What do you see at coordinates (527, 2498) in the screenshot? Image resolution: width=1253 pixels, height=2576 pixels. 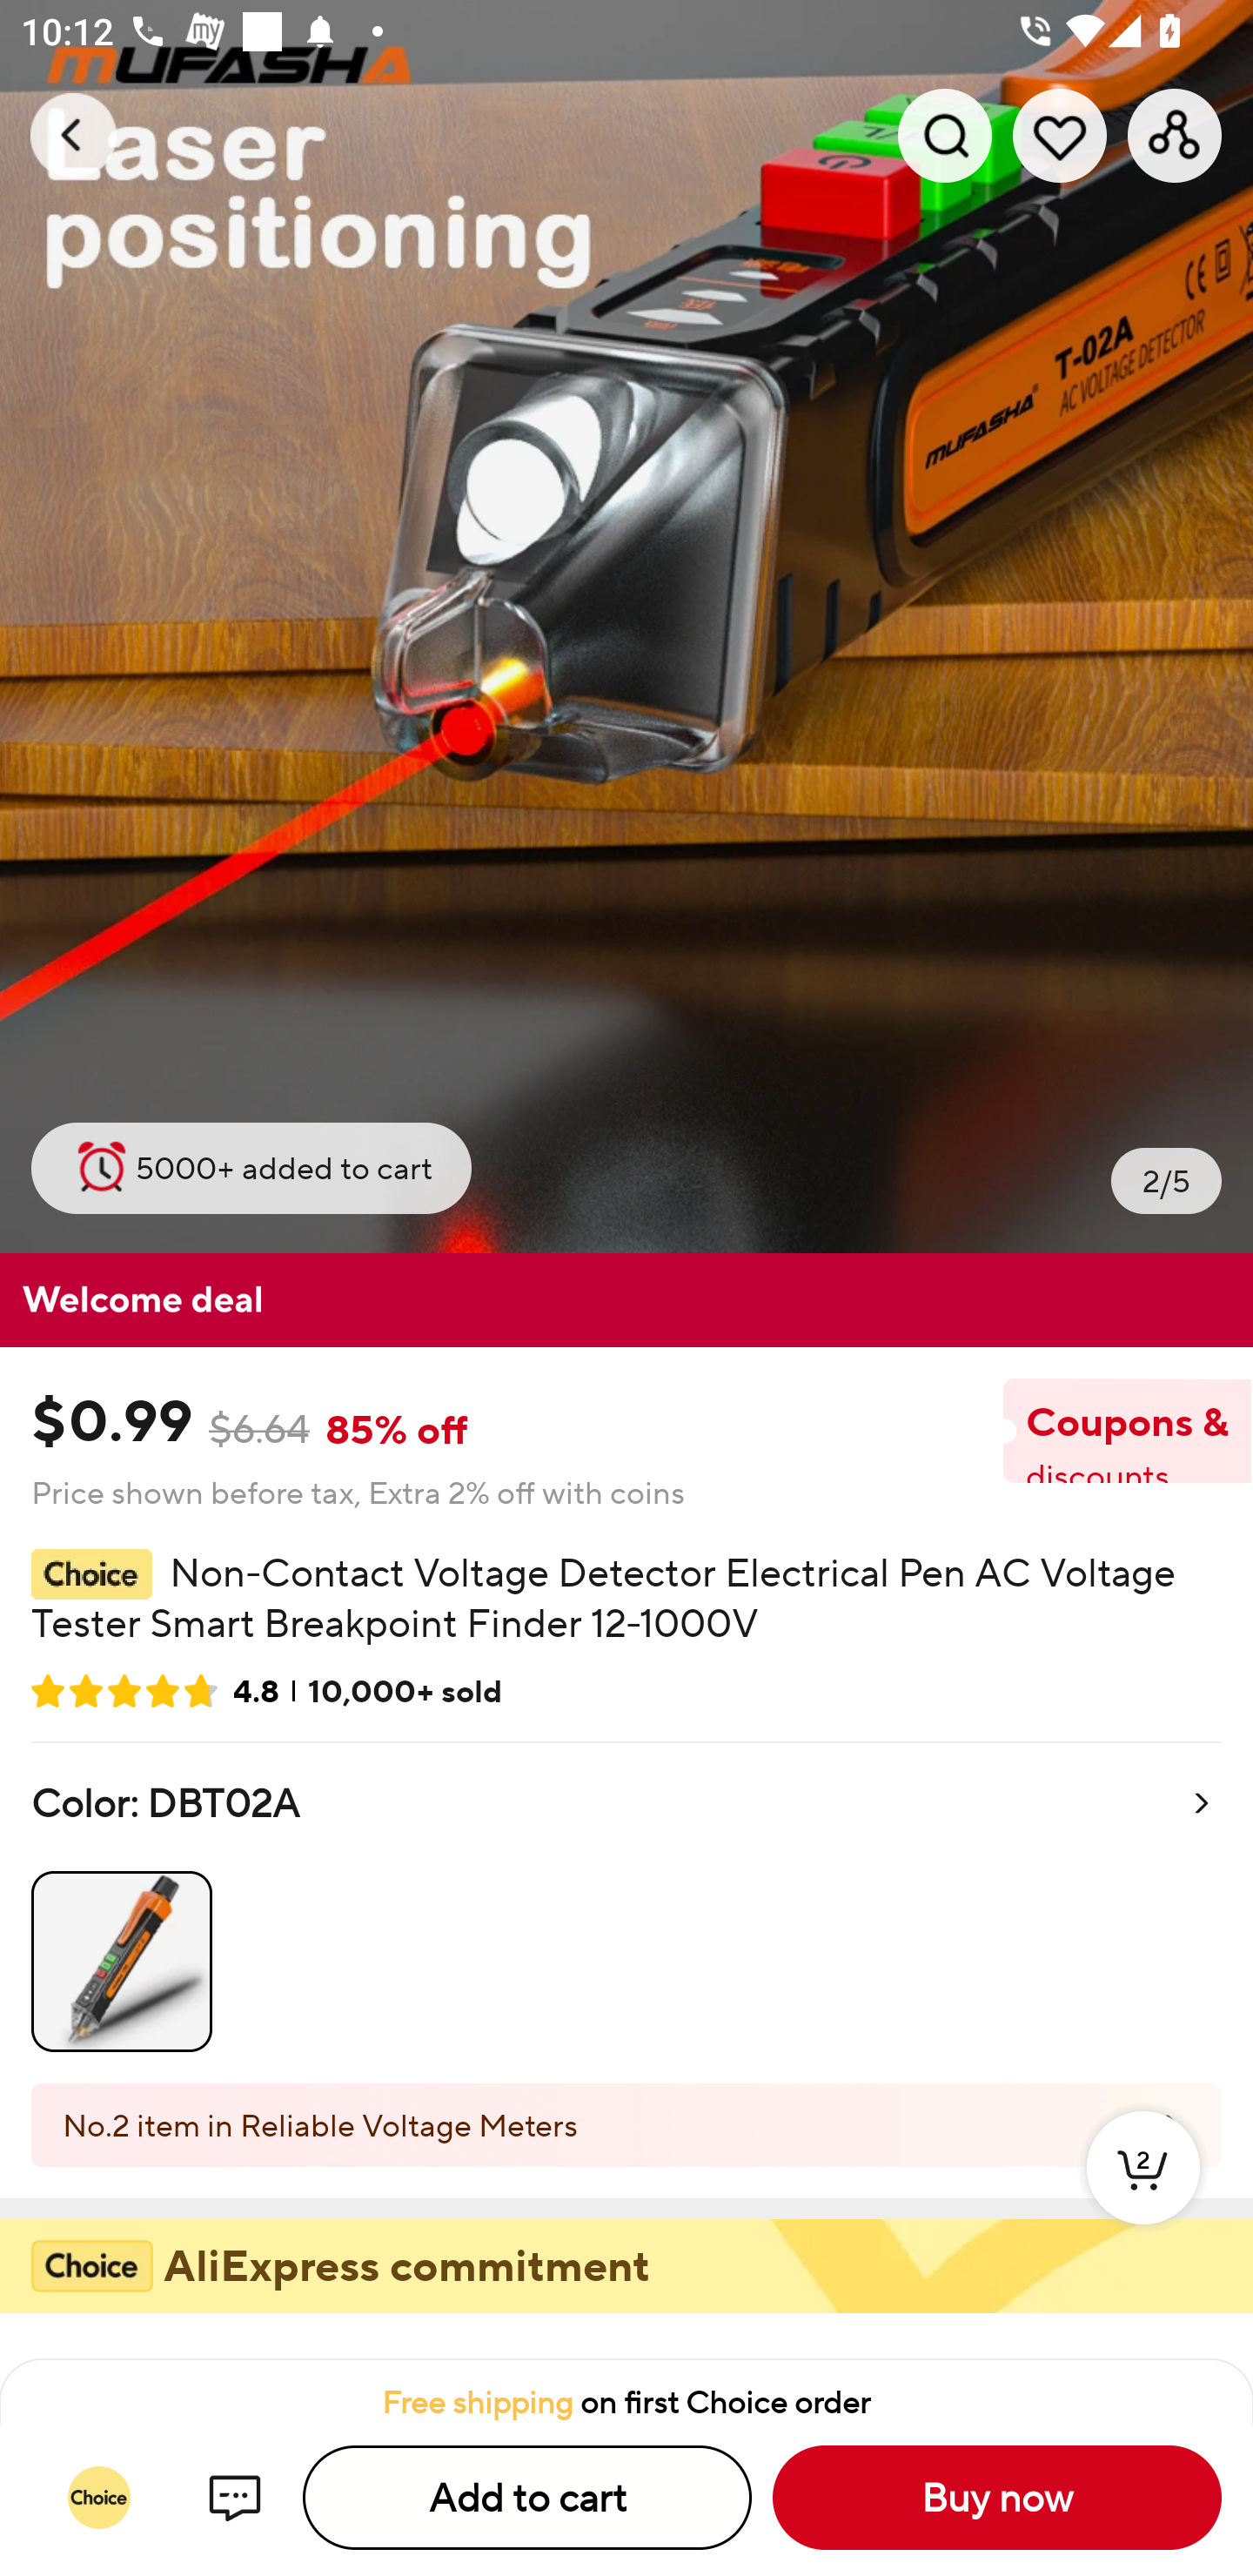 I see `Add to cart` at bounding box center [527, 2498].